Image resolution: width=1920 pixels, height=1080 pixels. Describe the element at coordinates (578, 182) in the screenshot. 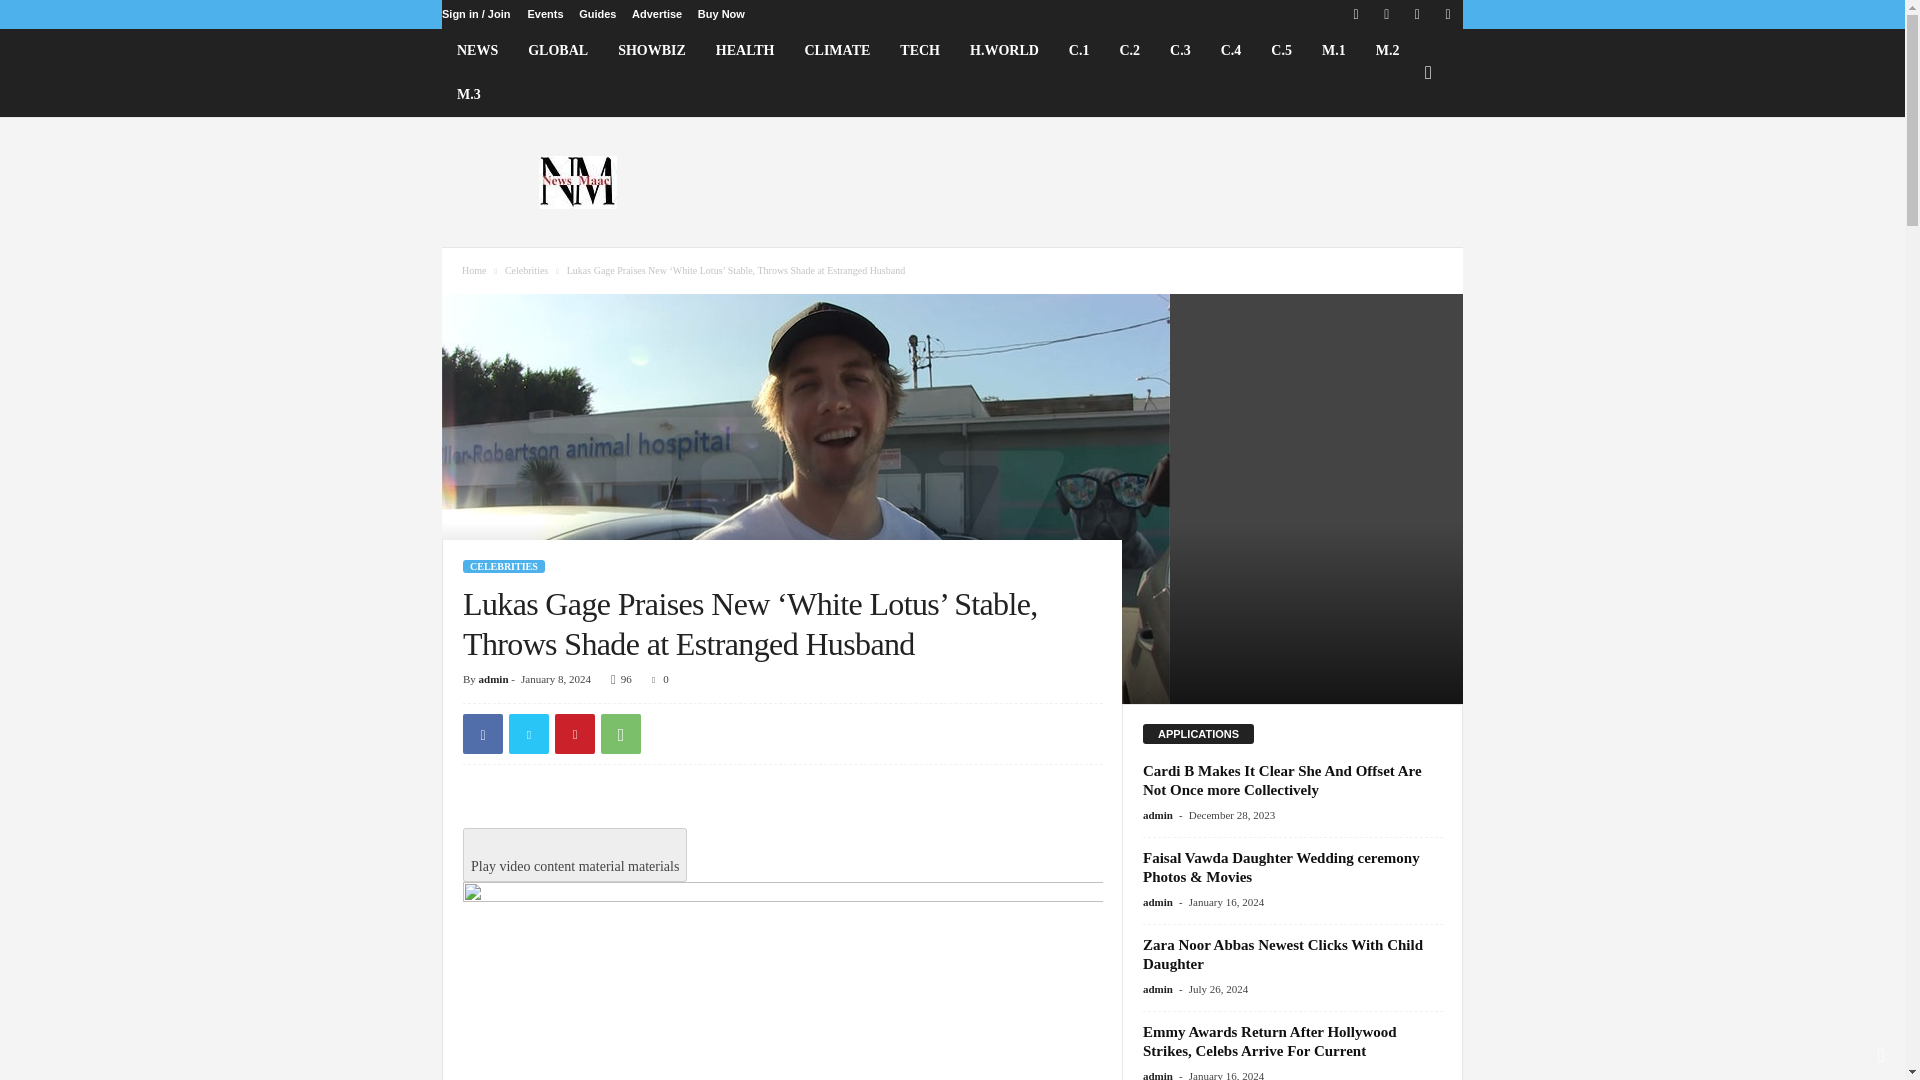

I see `News the Global ` at that location.